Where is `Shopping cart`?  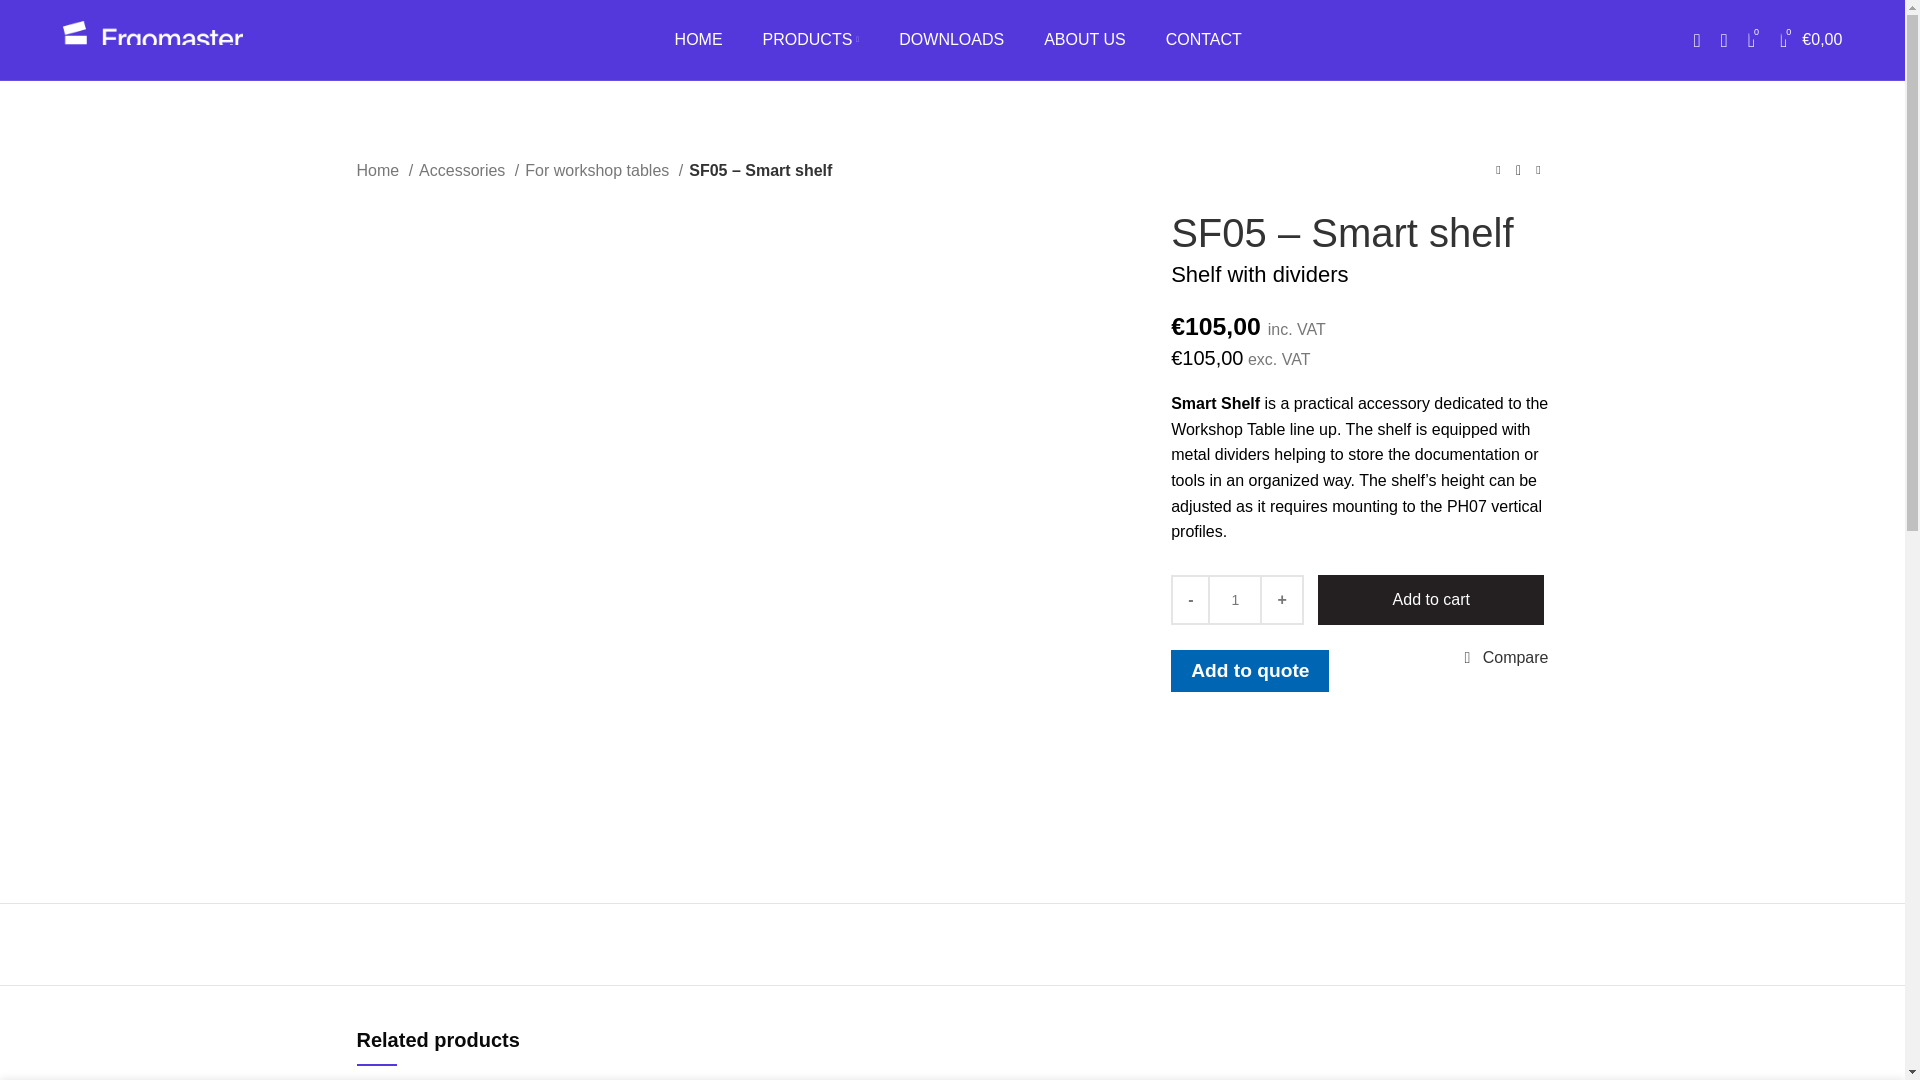 Shopping cart is located at coordinates (1811, 40).